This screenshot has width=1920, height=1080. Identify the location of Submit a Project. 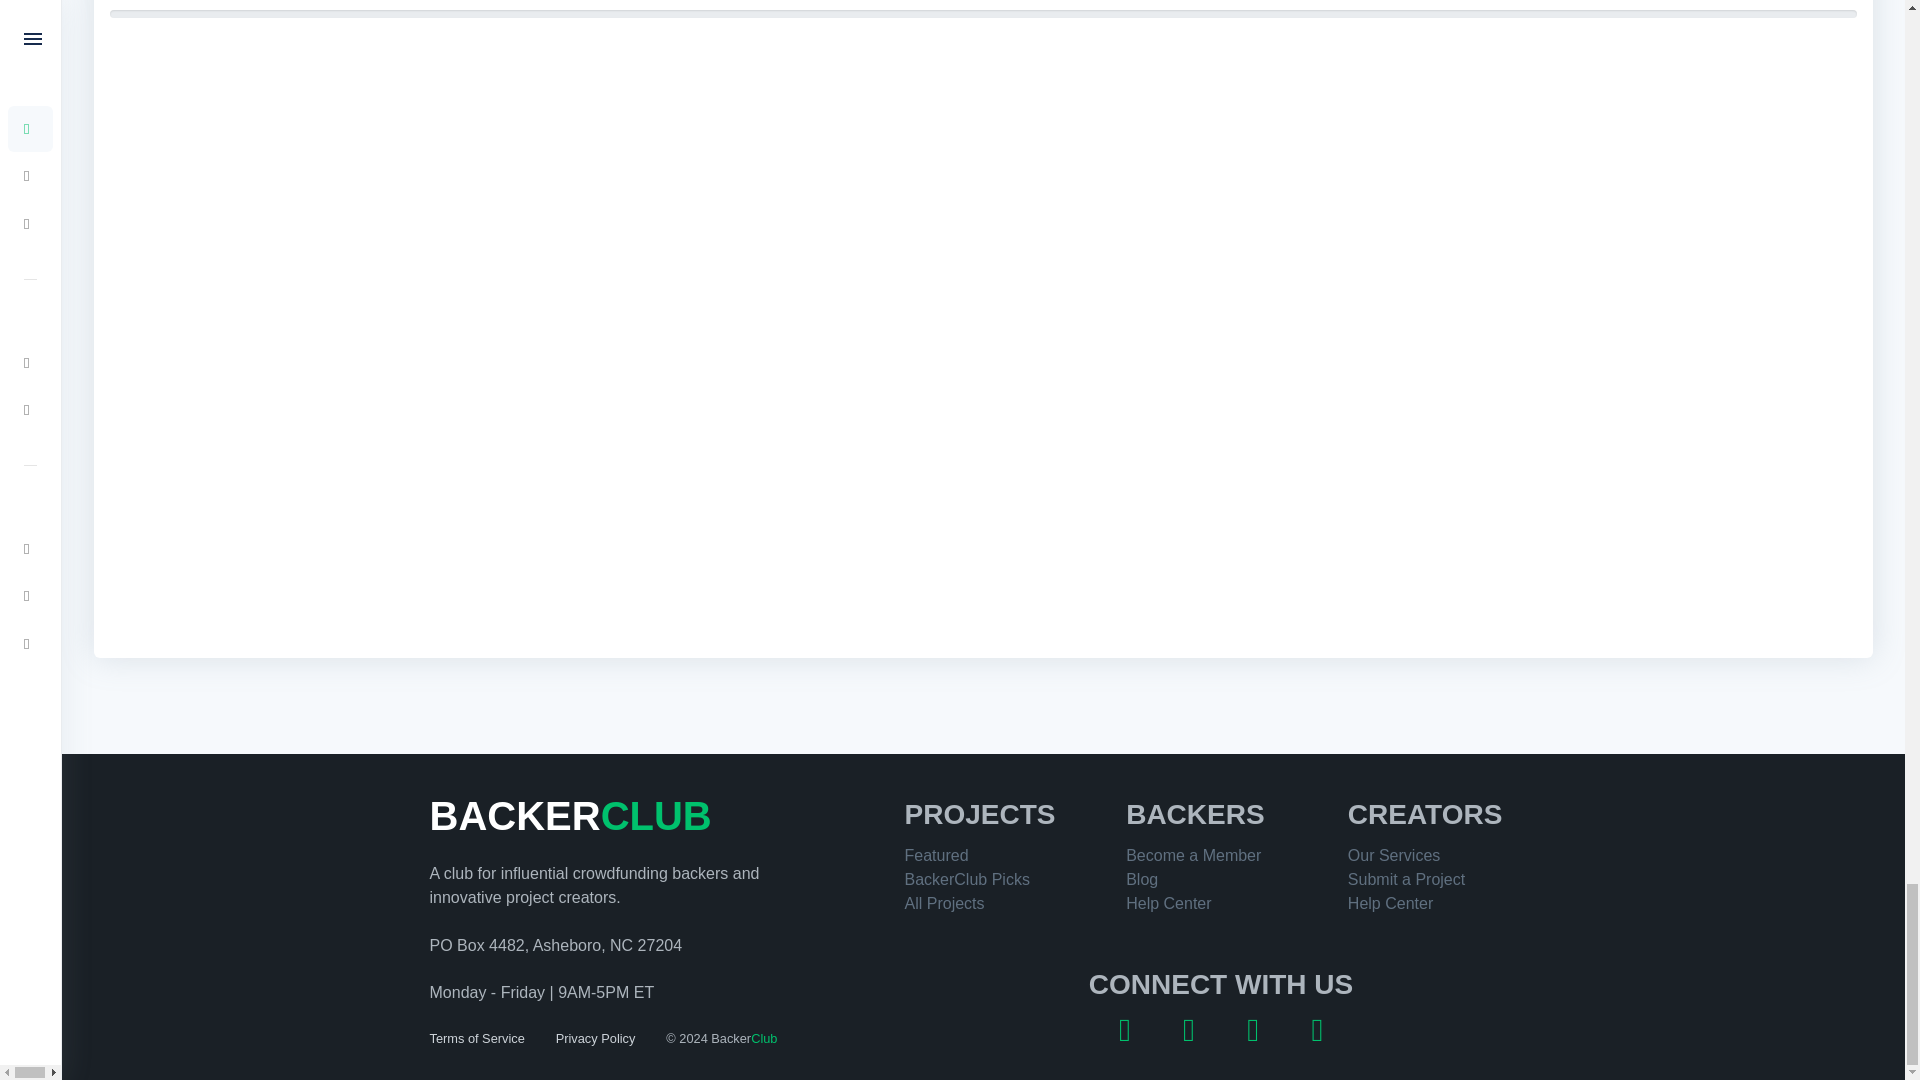
(1406, 878).